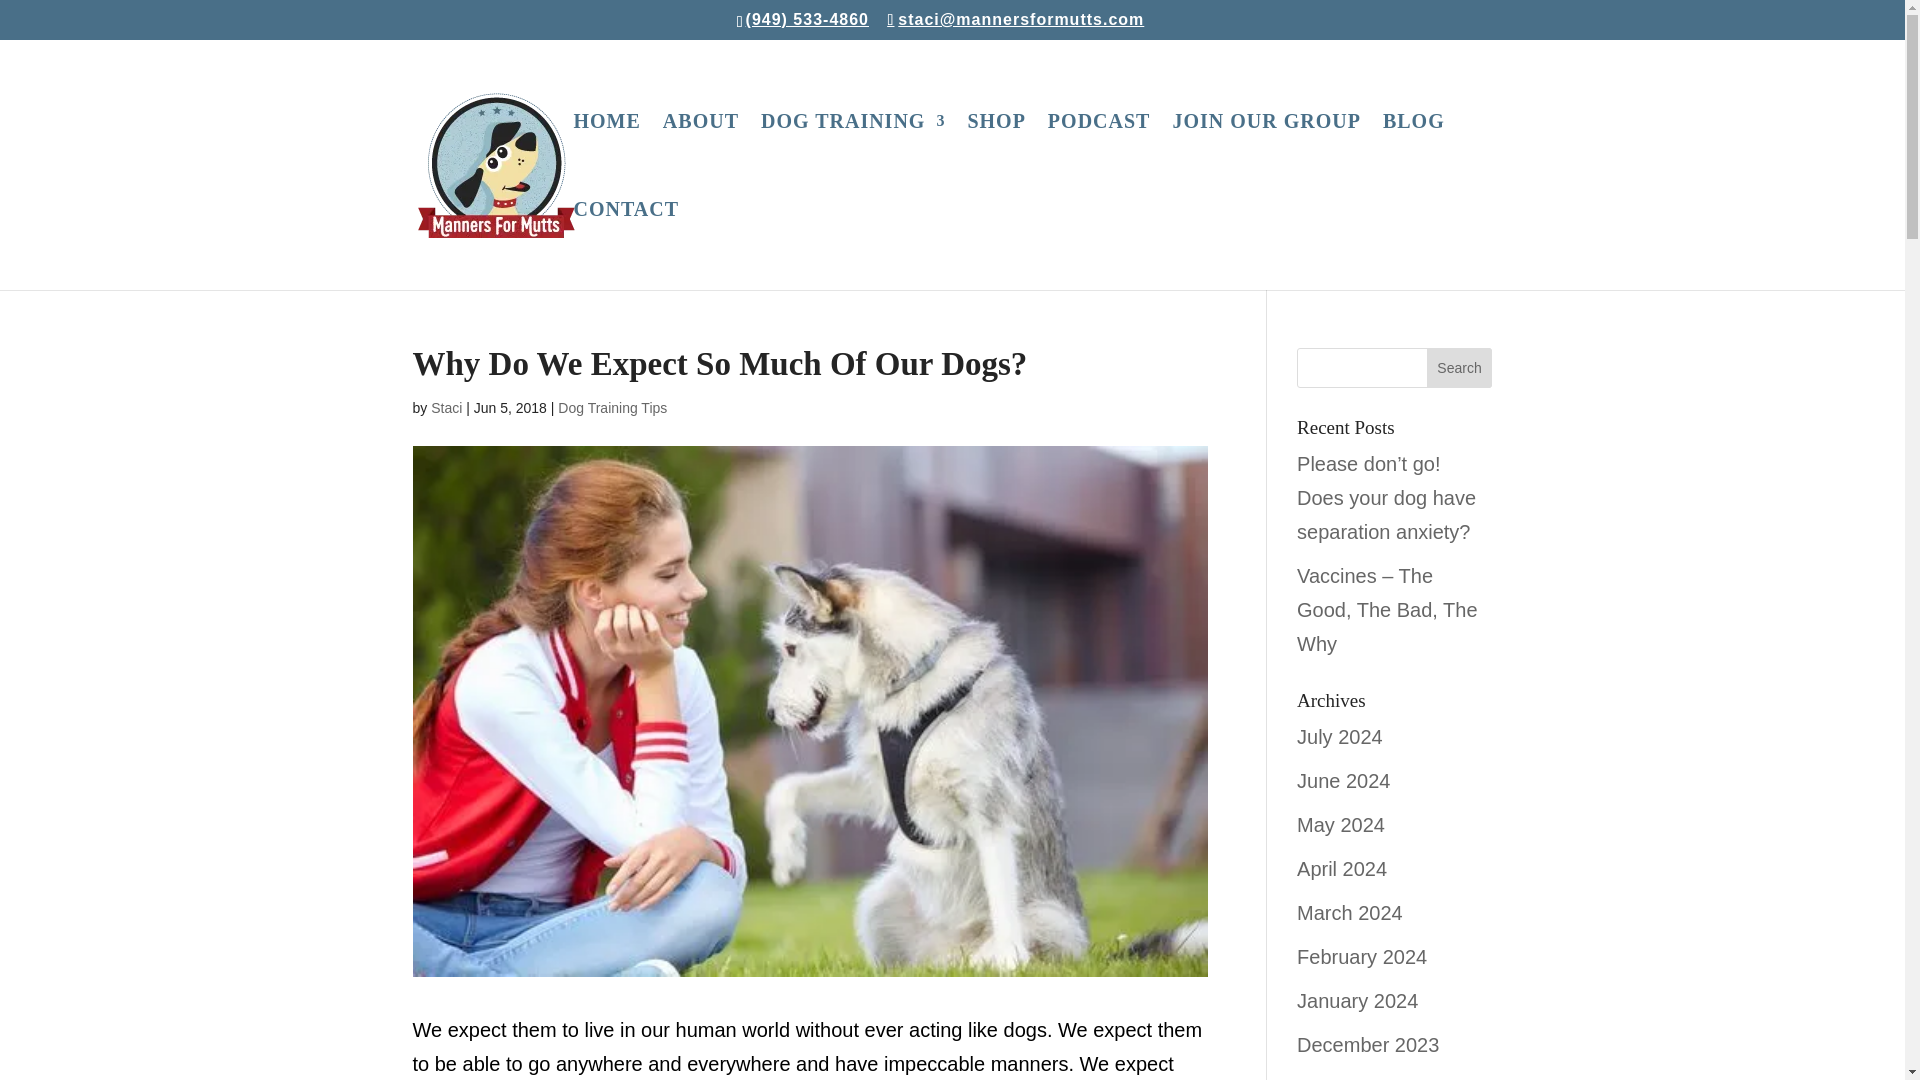 The image size is (1920, 1080). I want to click on Dog Training Tips, so click(612, 407).